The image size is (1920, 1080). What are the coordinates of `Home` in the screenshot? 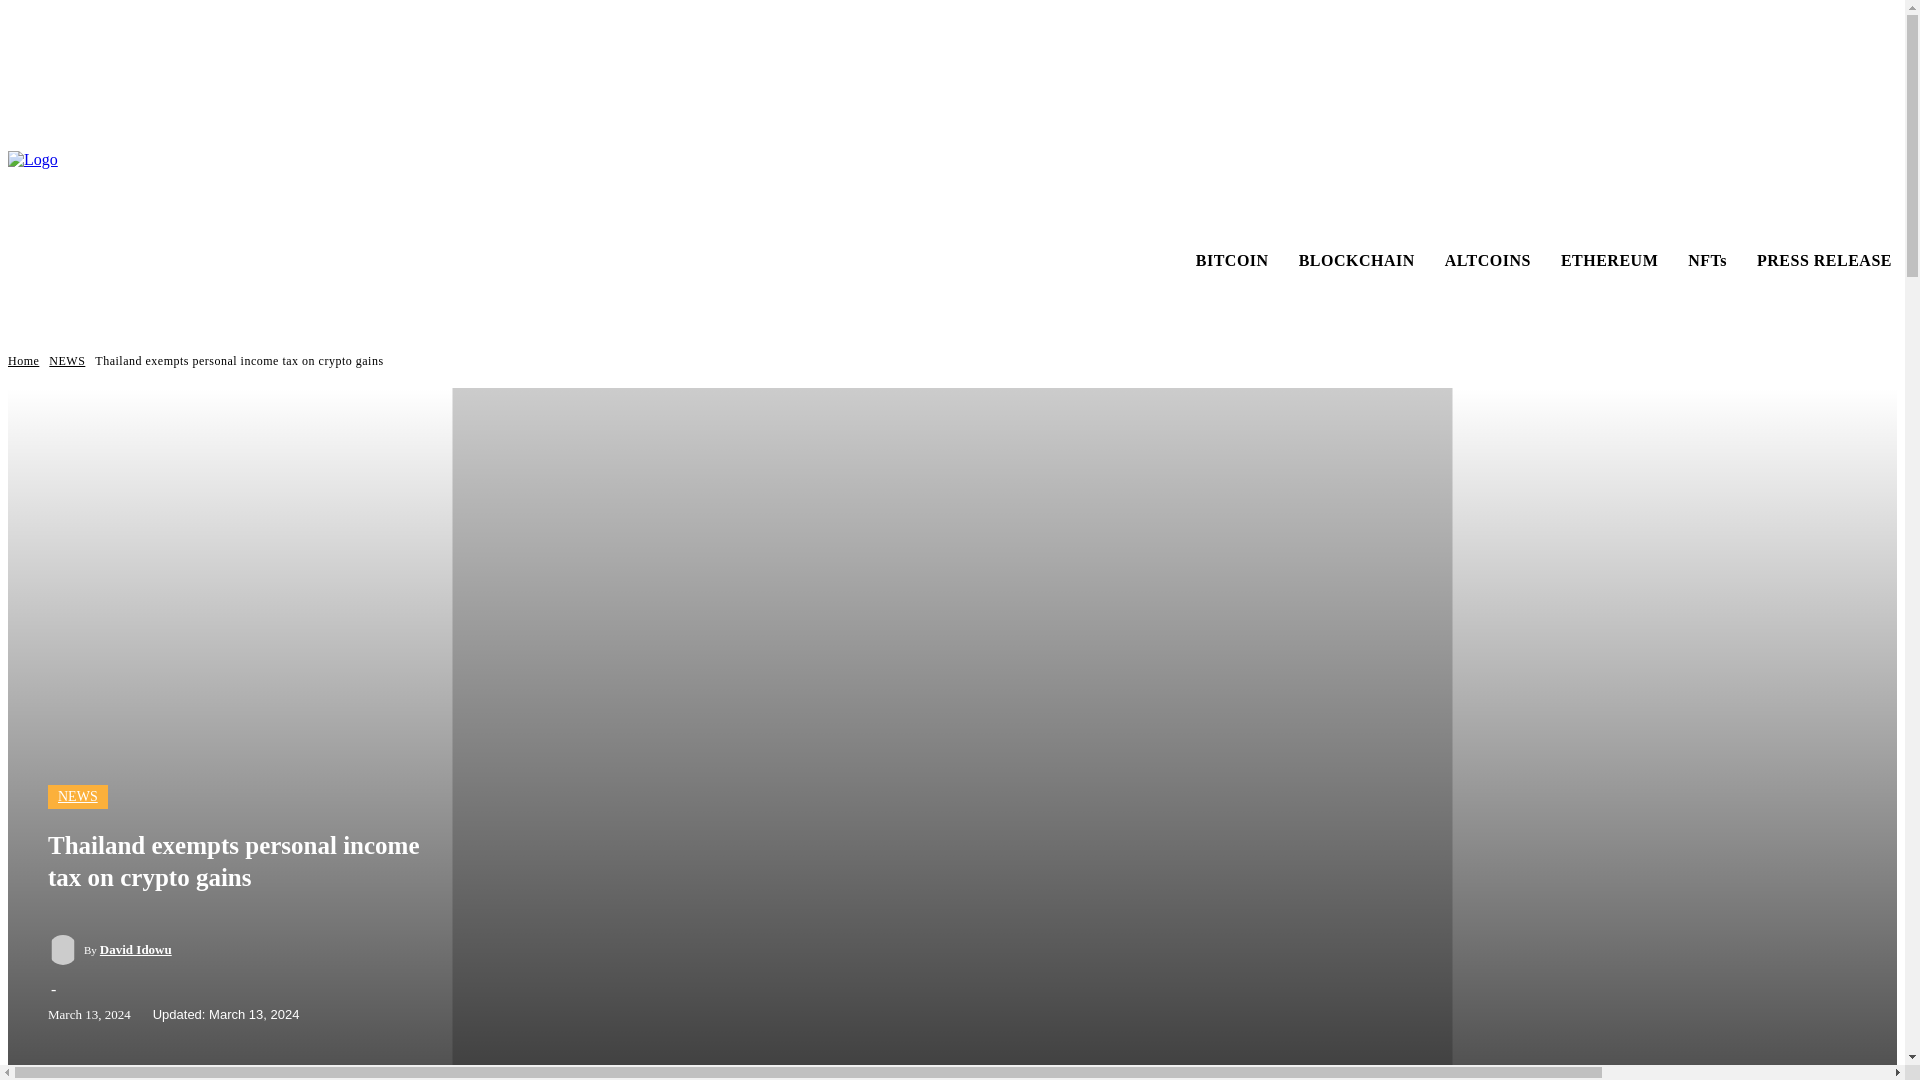 It's located at (22, 361).